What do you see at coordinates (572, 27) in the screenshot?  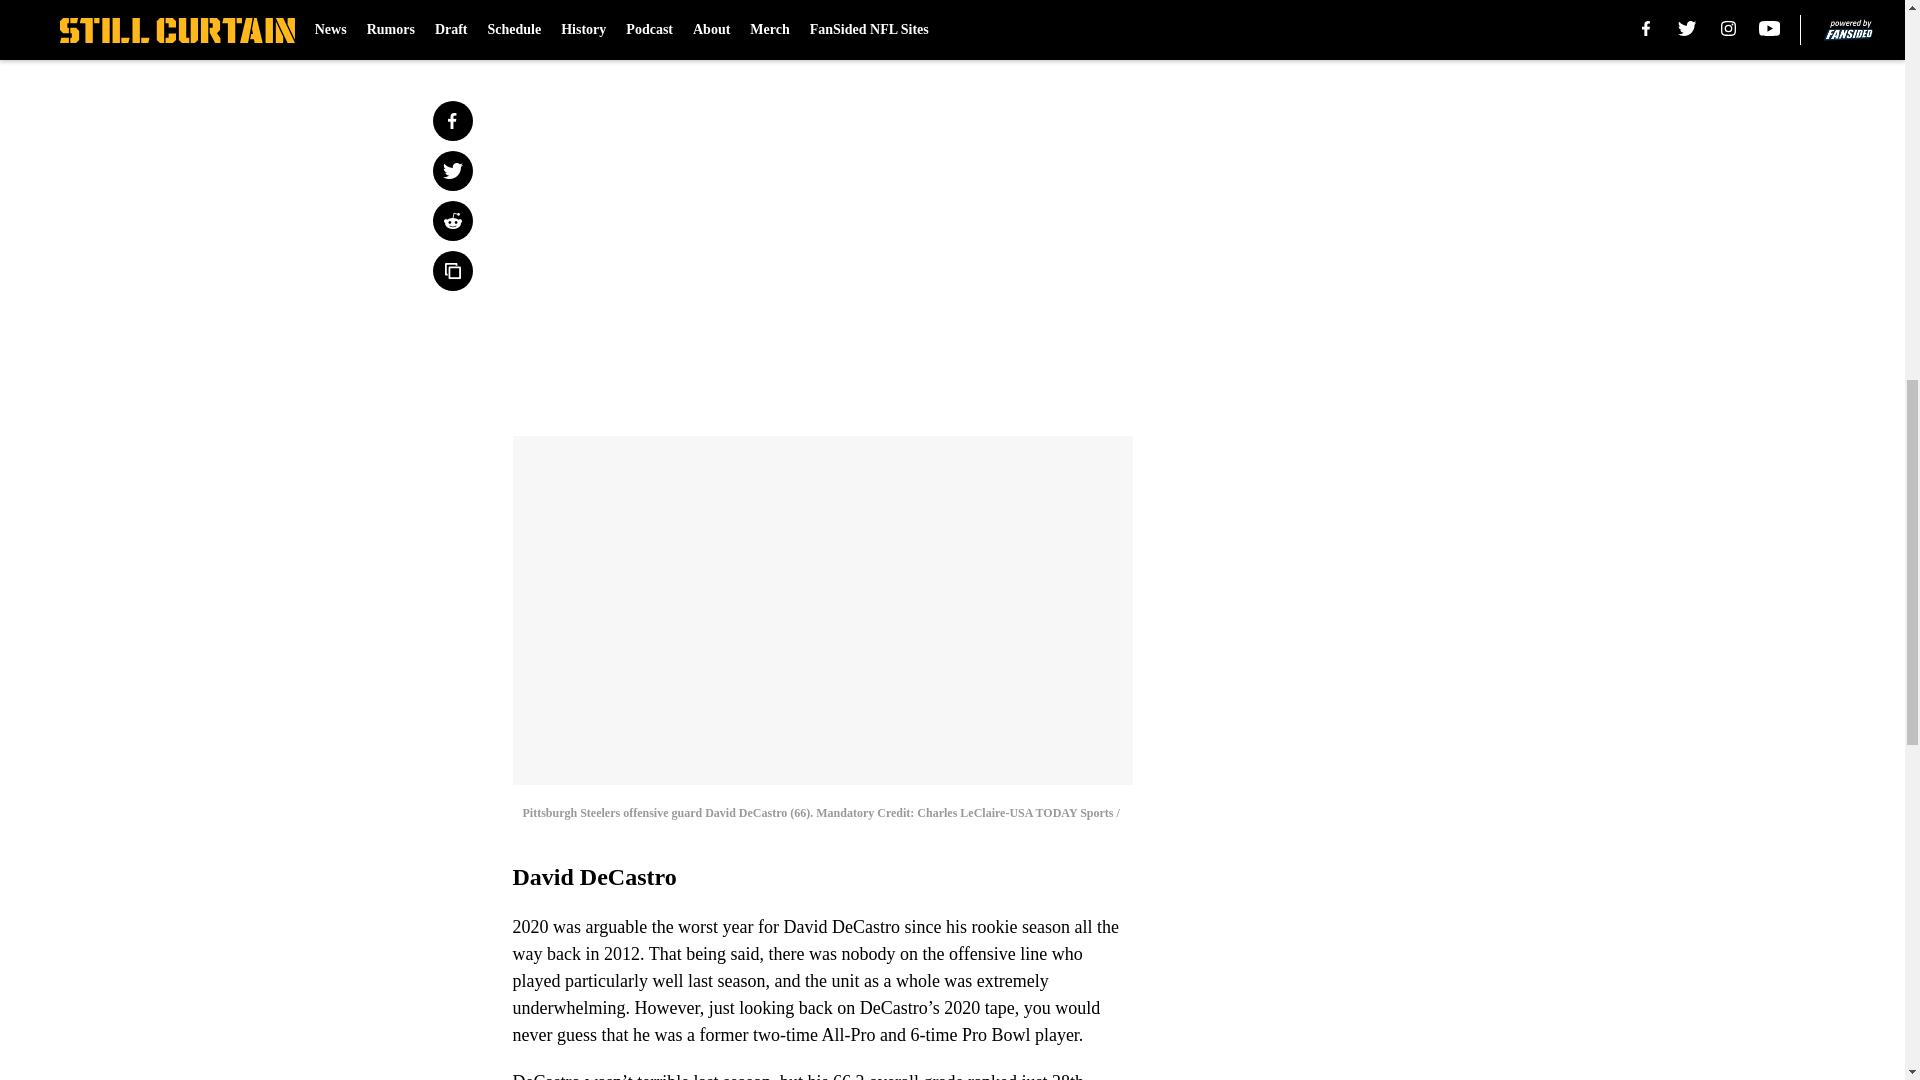 I see `Prev` at bounding box center [572, 27].